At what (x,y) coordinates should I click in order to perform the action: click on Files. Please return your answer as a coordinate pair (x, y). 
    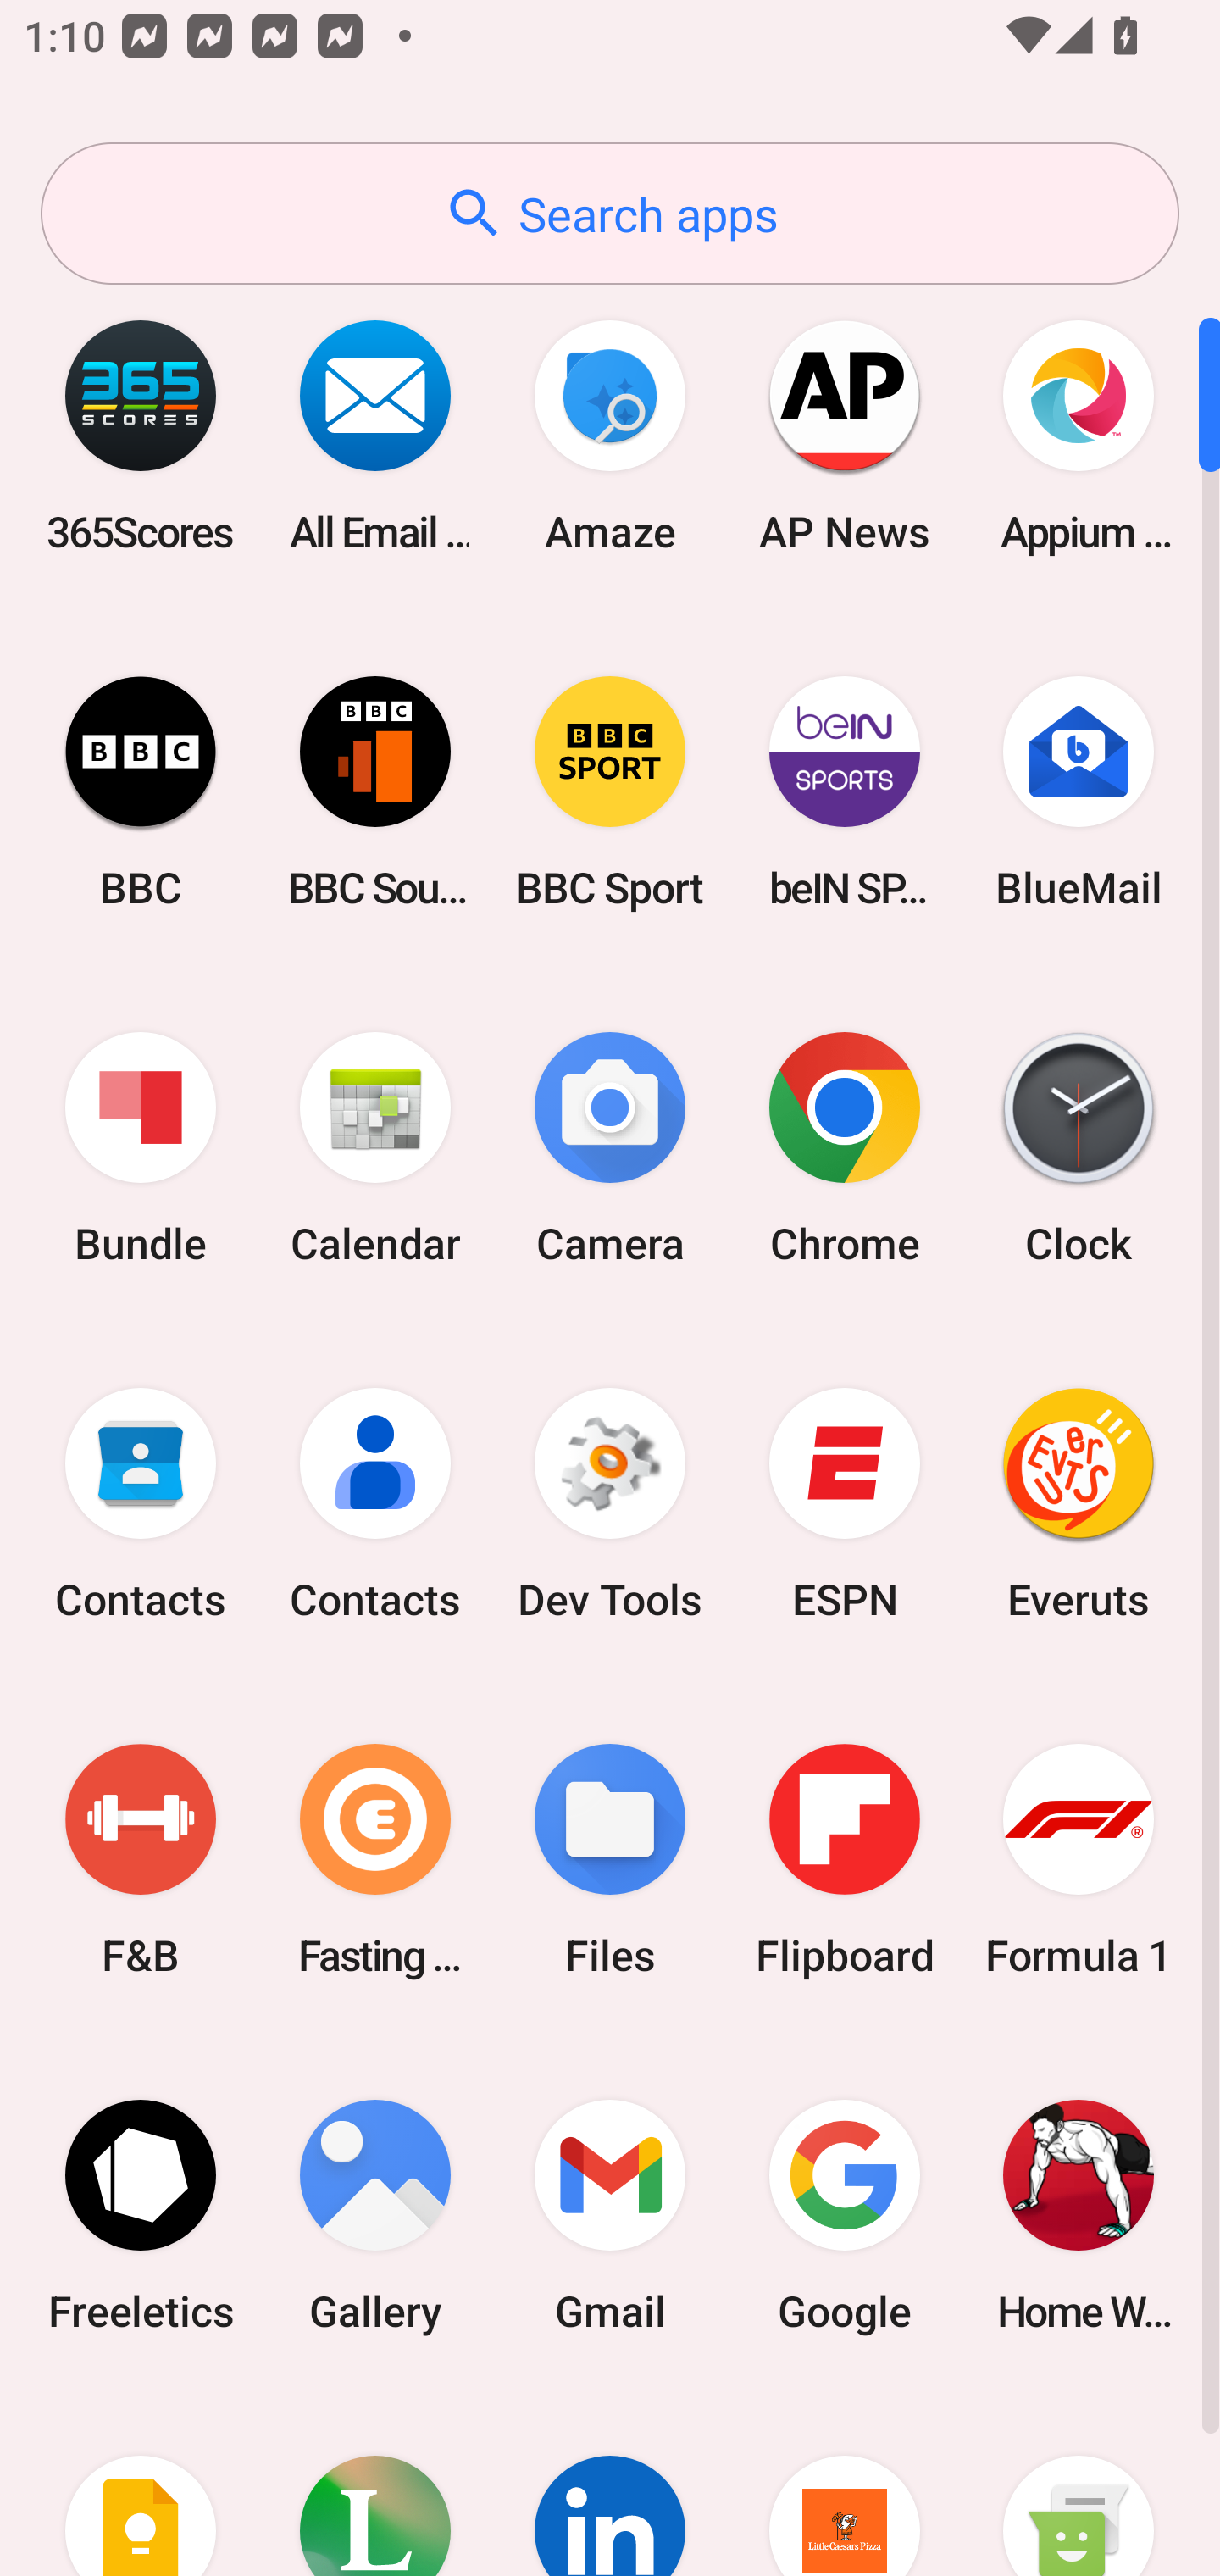
    Looking at the image, I should click on (610, 1859).